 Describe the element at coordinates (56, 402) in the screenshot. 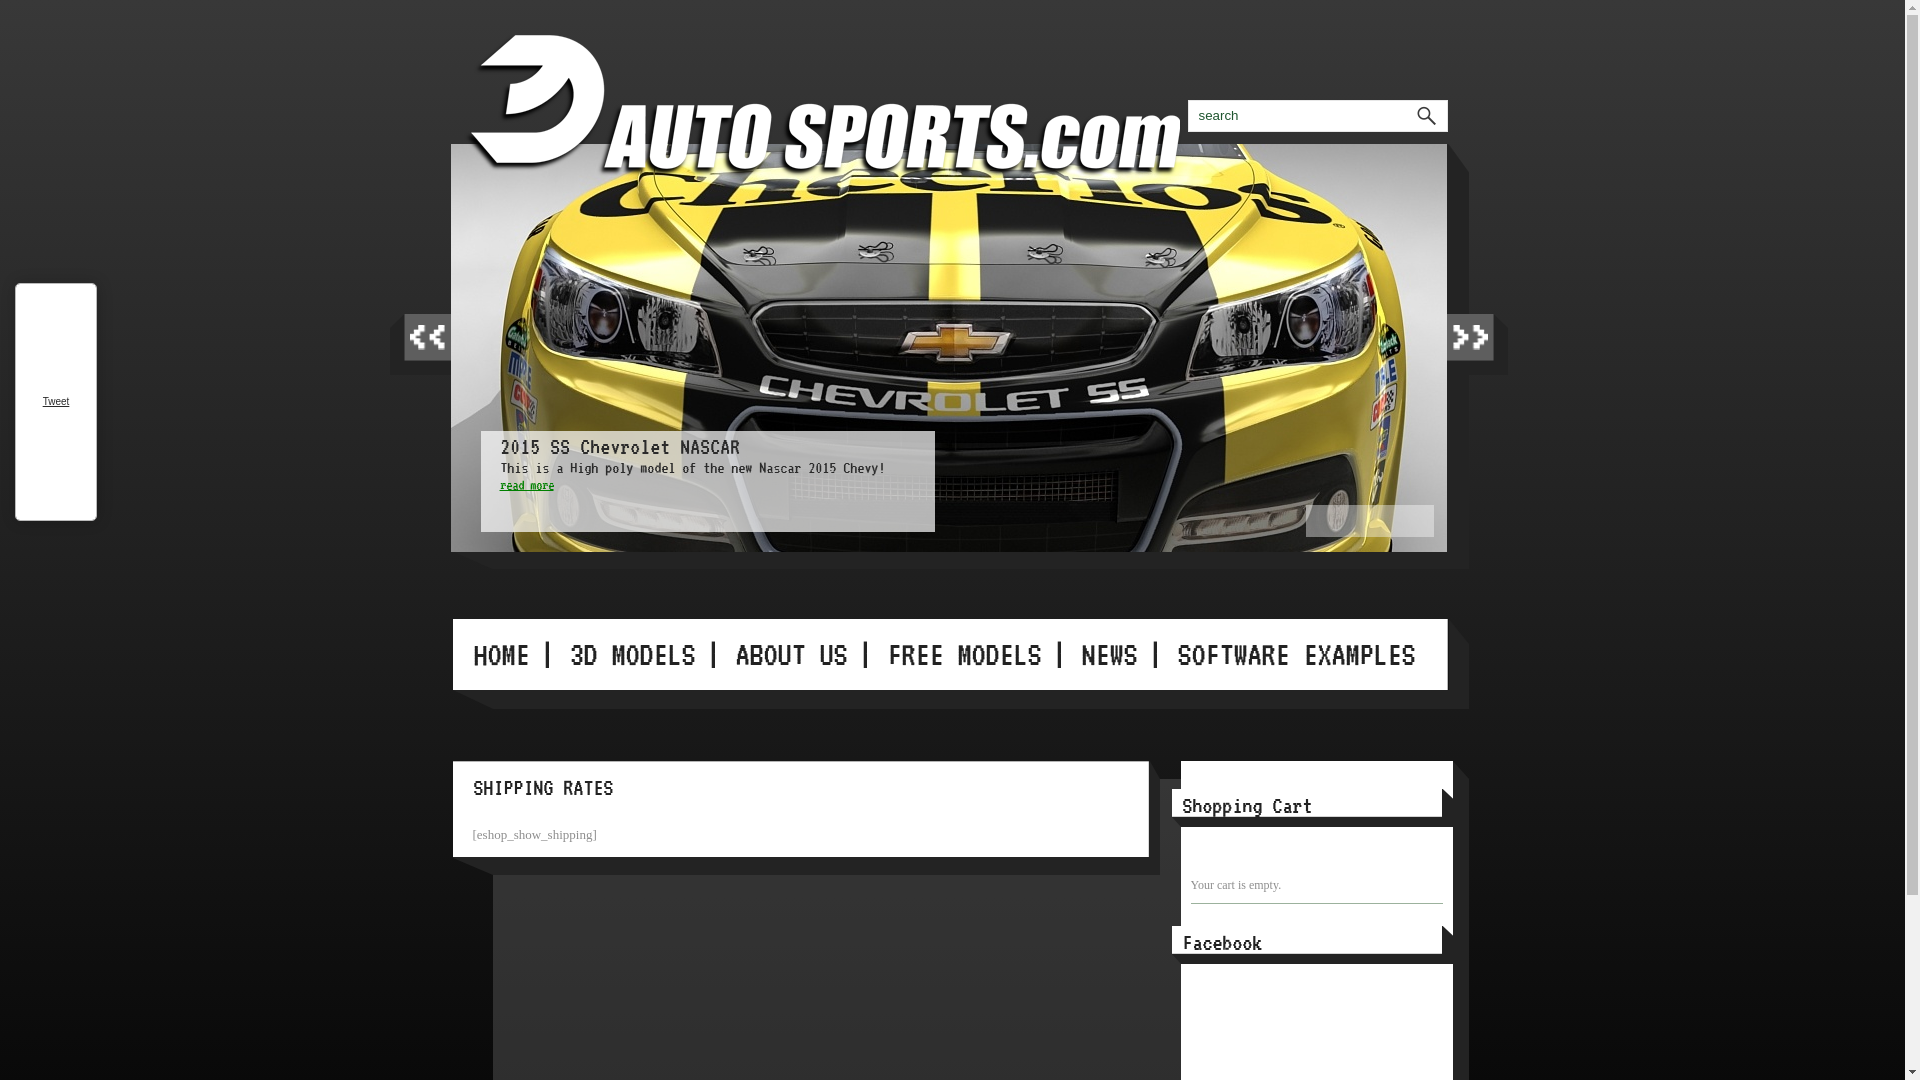

I see `Tweet` at that location.